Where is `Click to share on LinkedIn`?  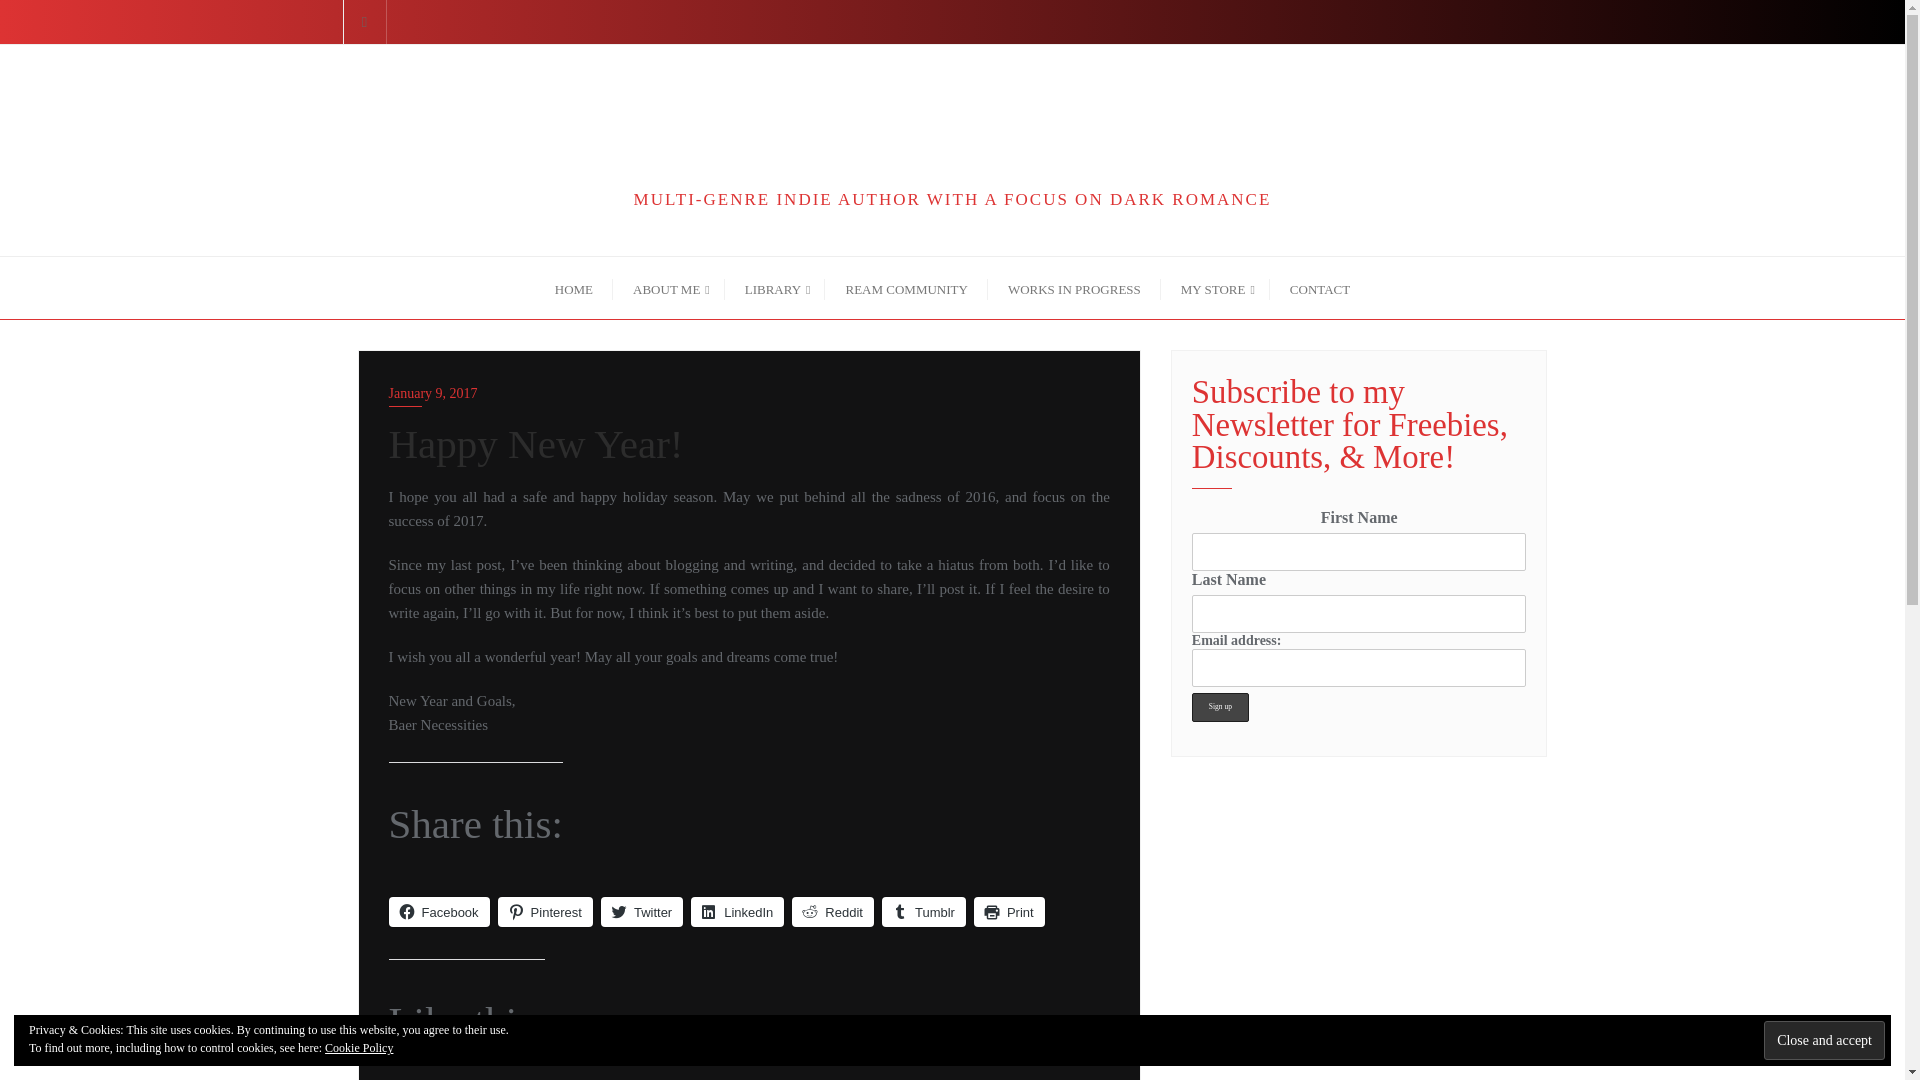
Click to share on LinkedIn is located at coordinates (737, 912).